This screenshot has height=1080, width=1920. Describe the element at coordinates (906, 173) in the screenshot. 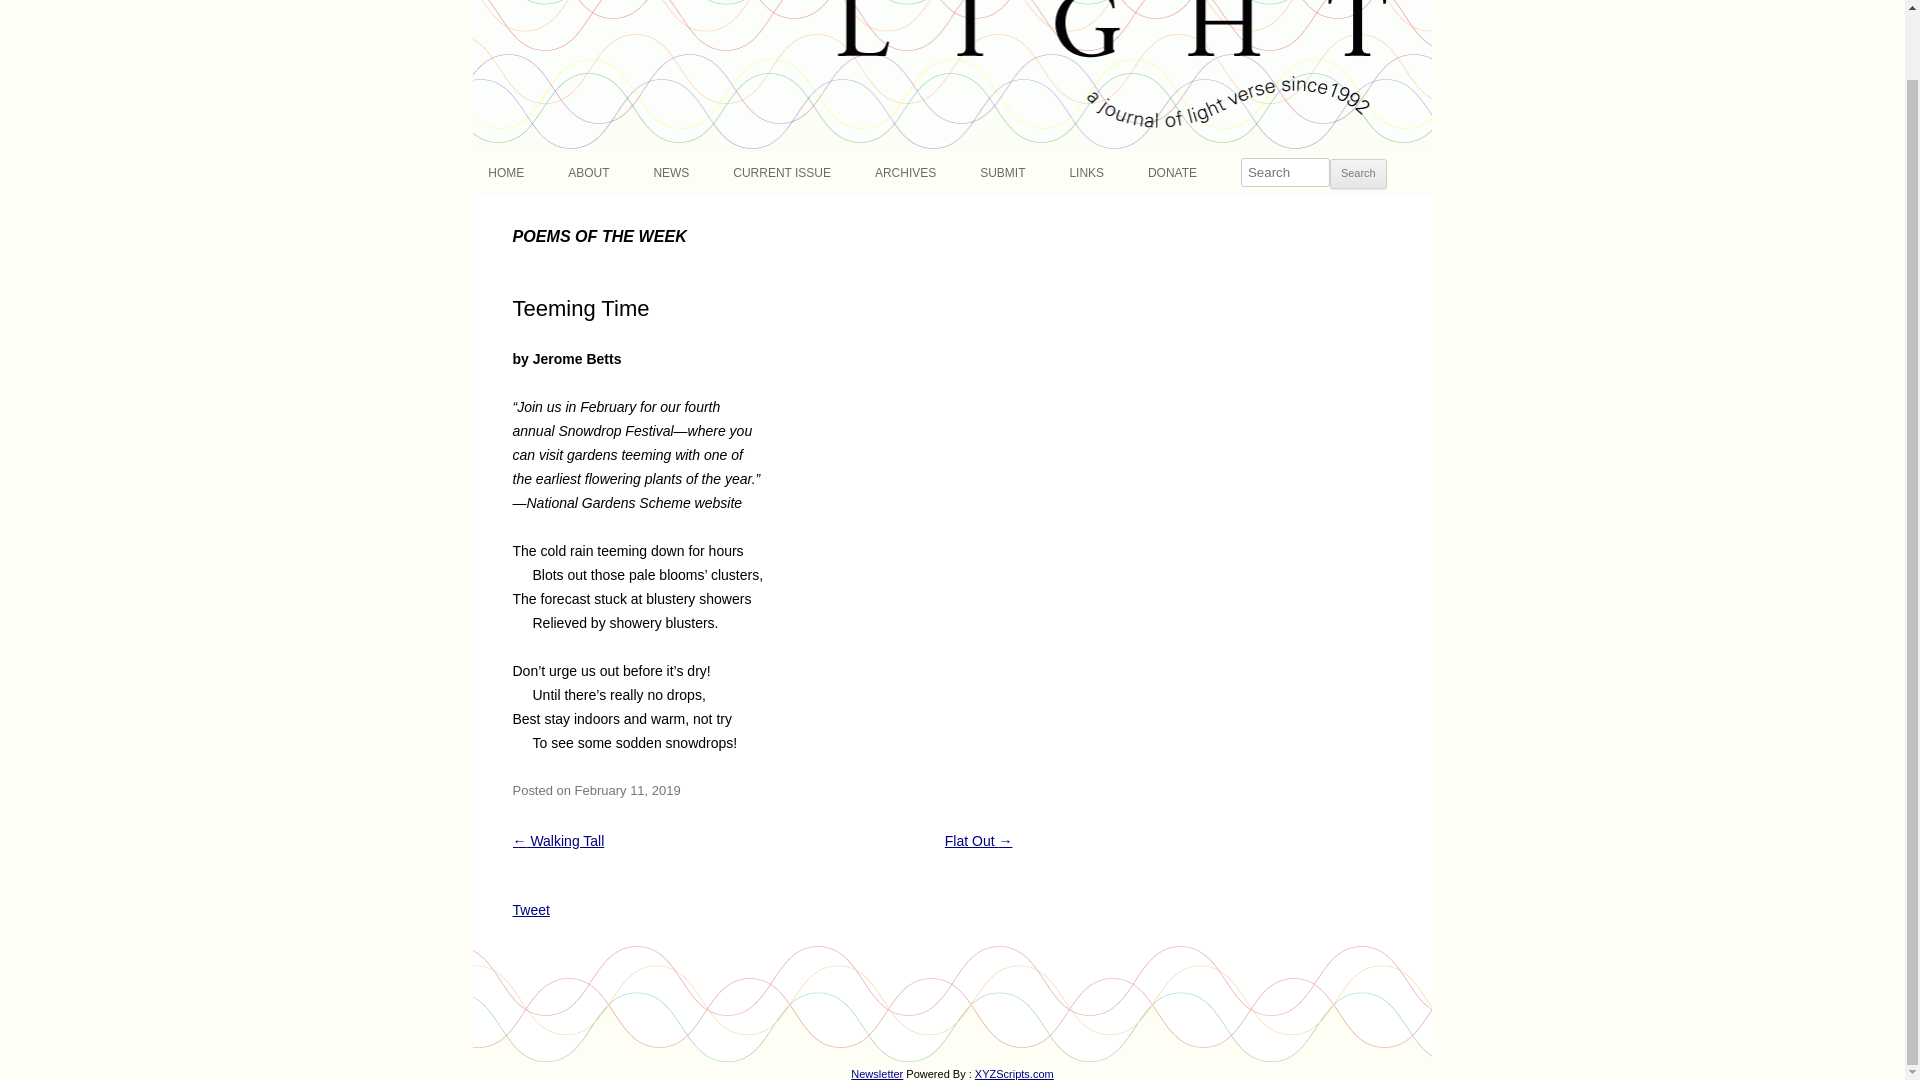

I see `ARCHIVES` at that location.